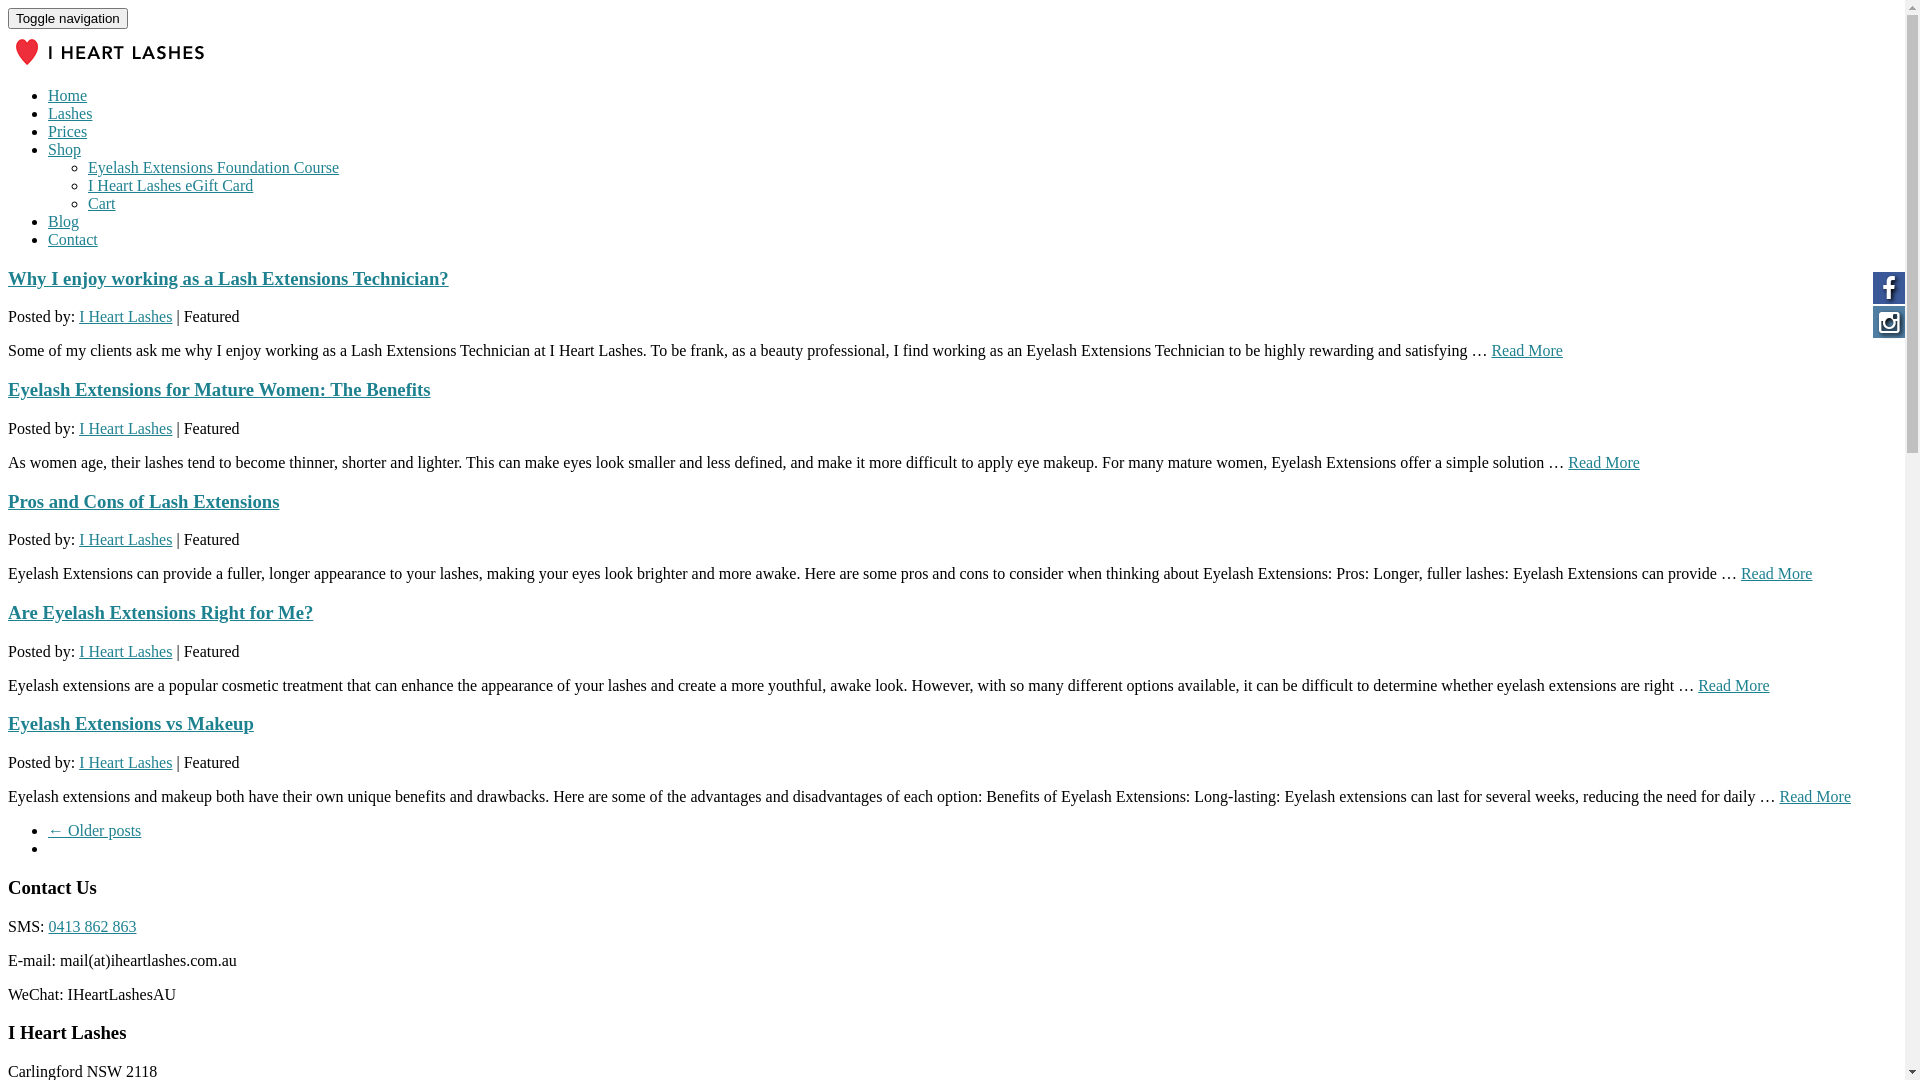 The height and width of the screenshot is (1080, 1920). What do you see at coordinates (228, 278) in the screenshot?
I see `Why I enjoy working as a Lash Extensions Technician?` at bounding box center [228, 278].